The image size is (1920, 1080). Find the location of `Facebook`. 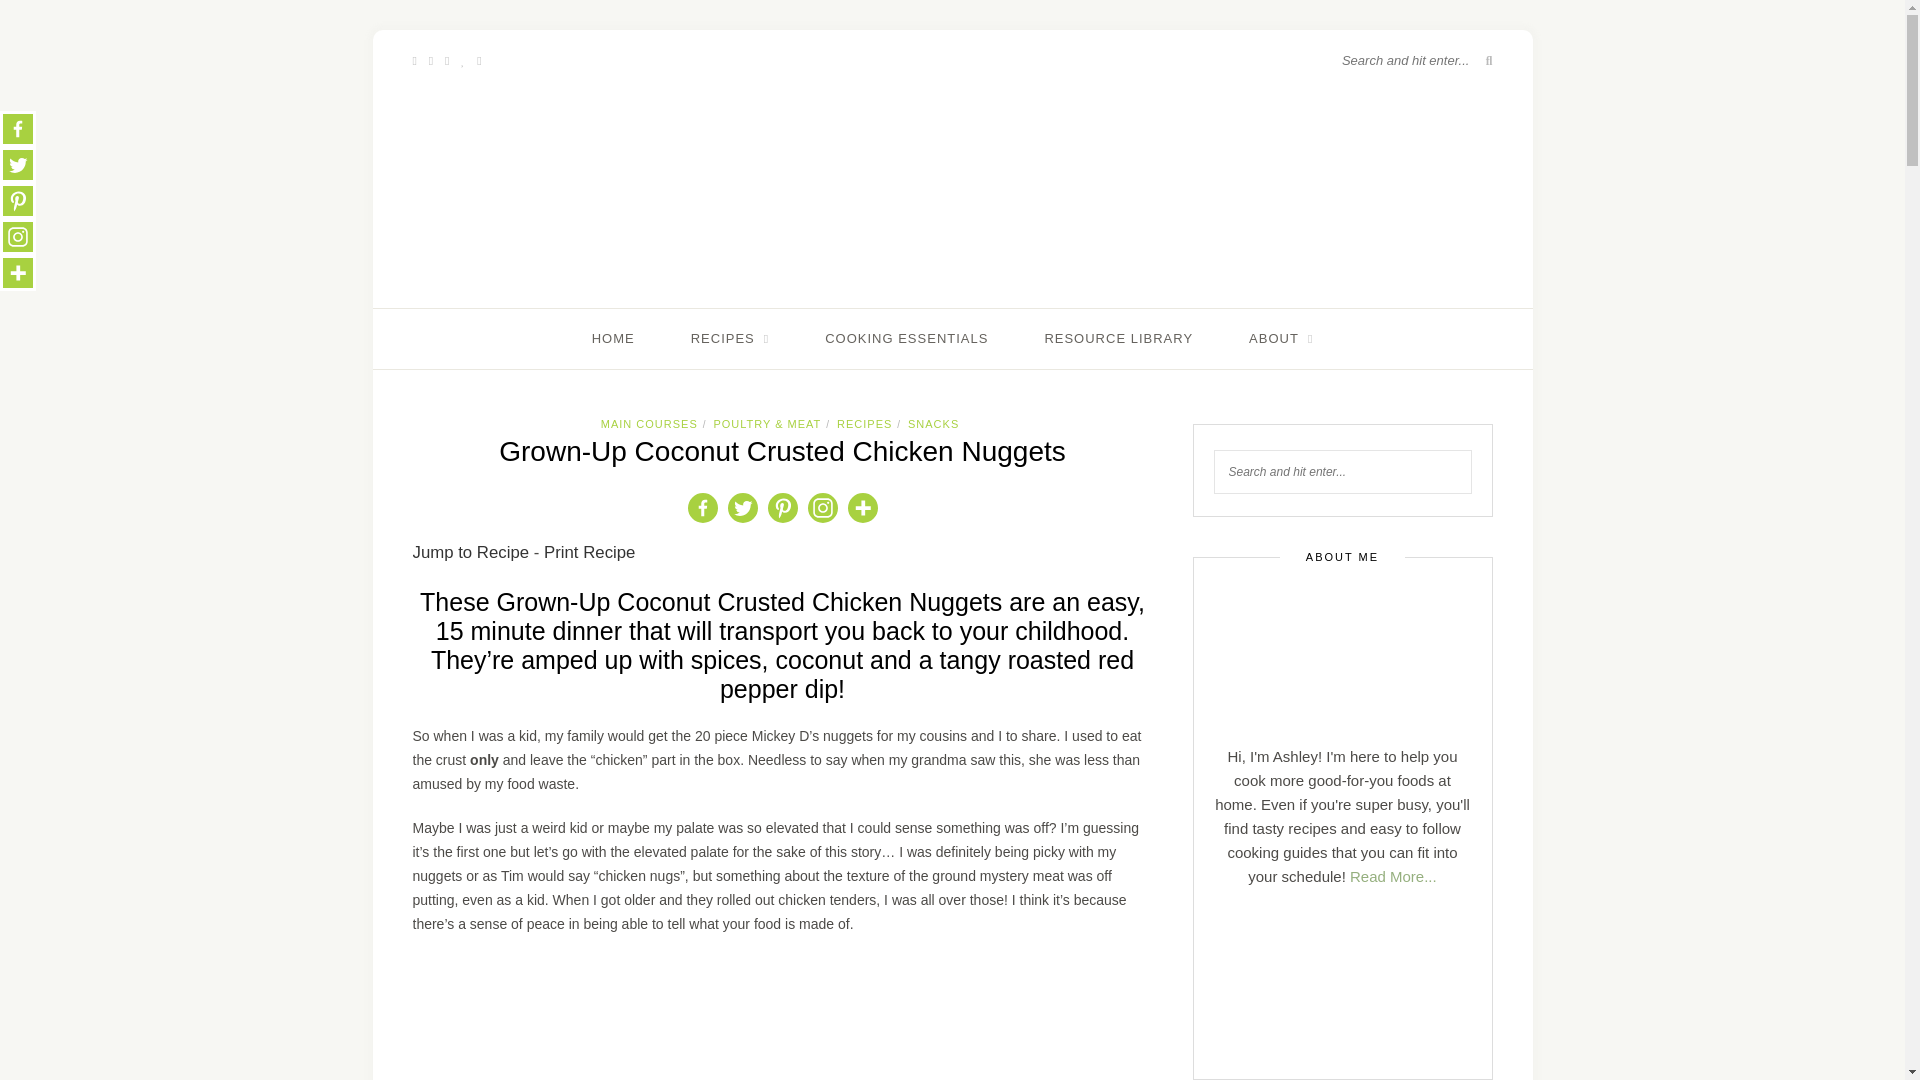

Facebook is located at coordinates (18, 128).